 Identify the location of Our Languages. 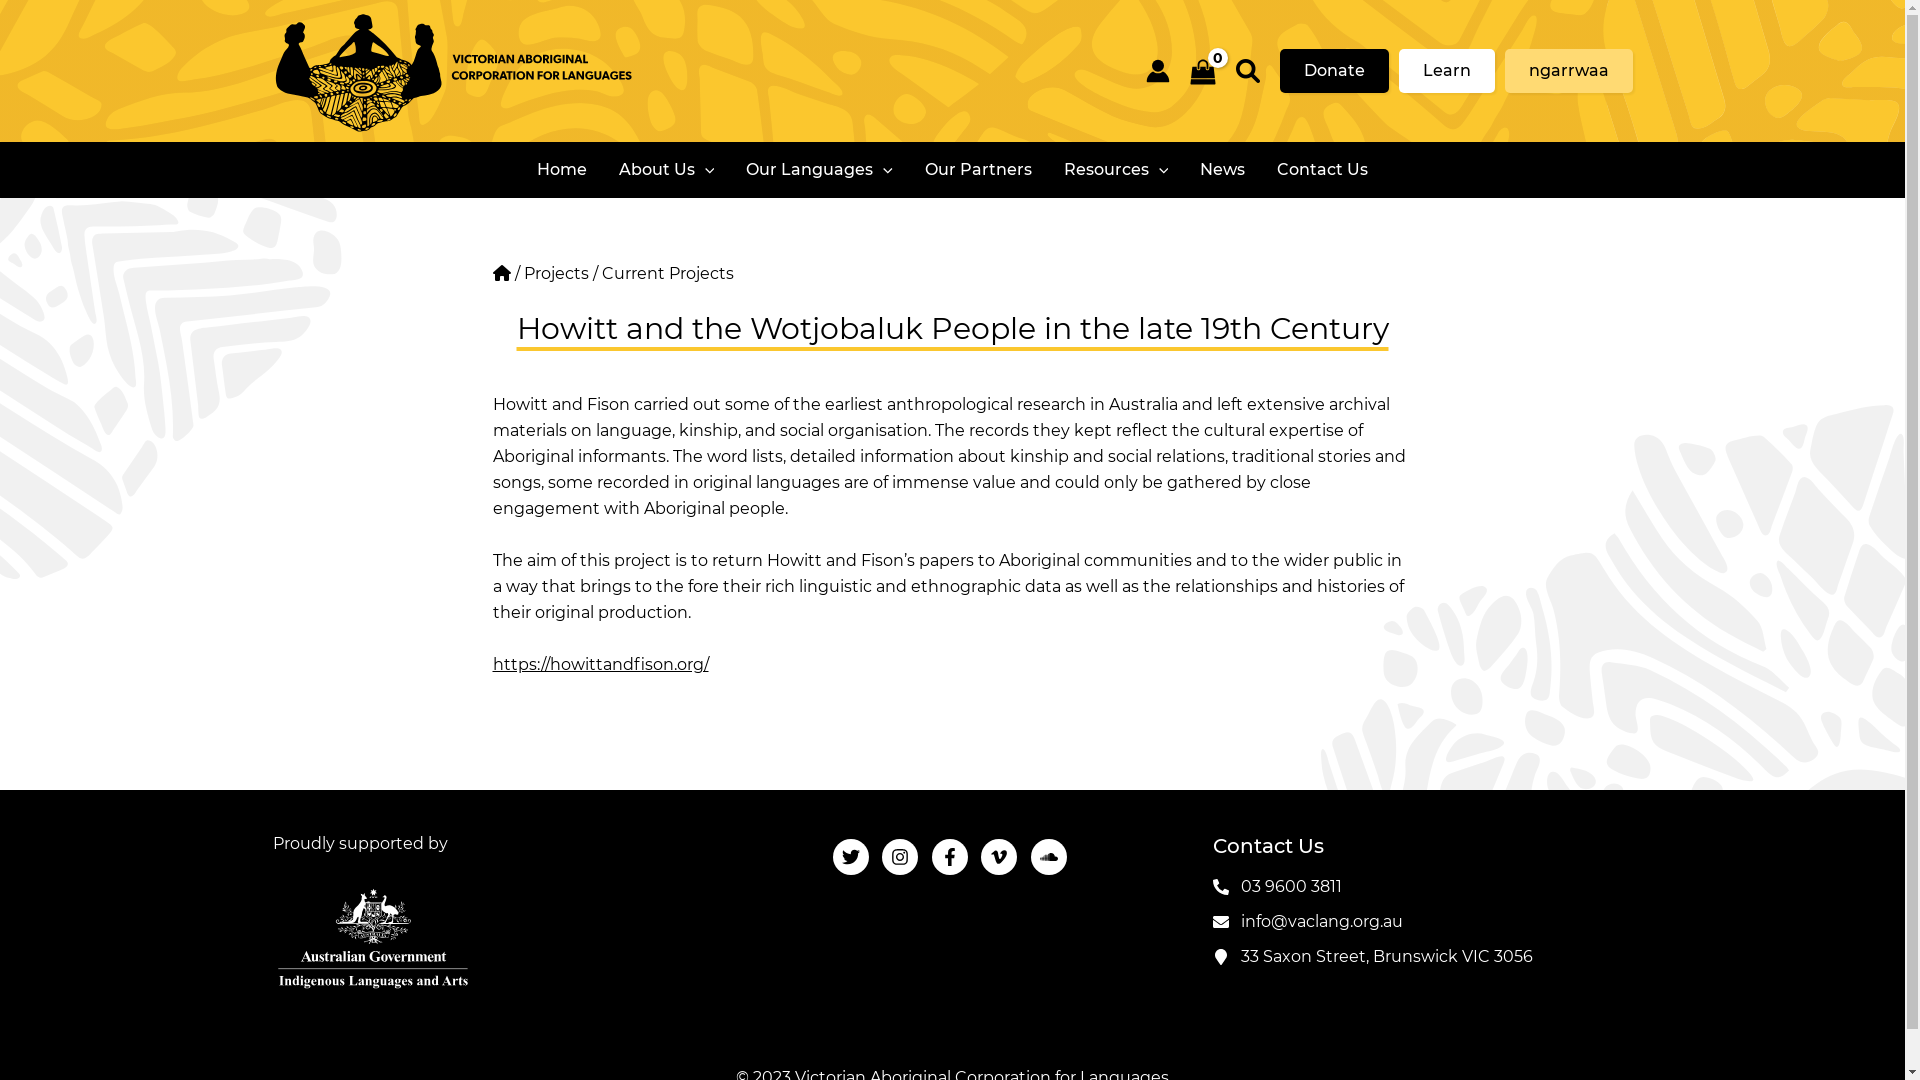
(820, 170).